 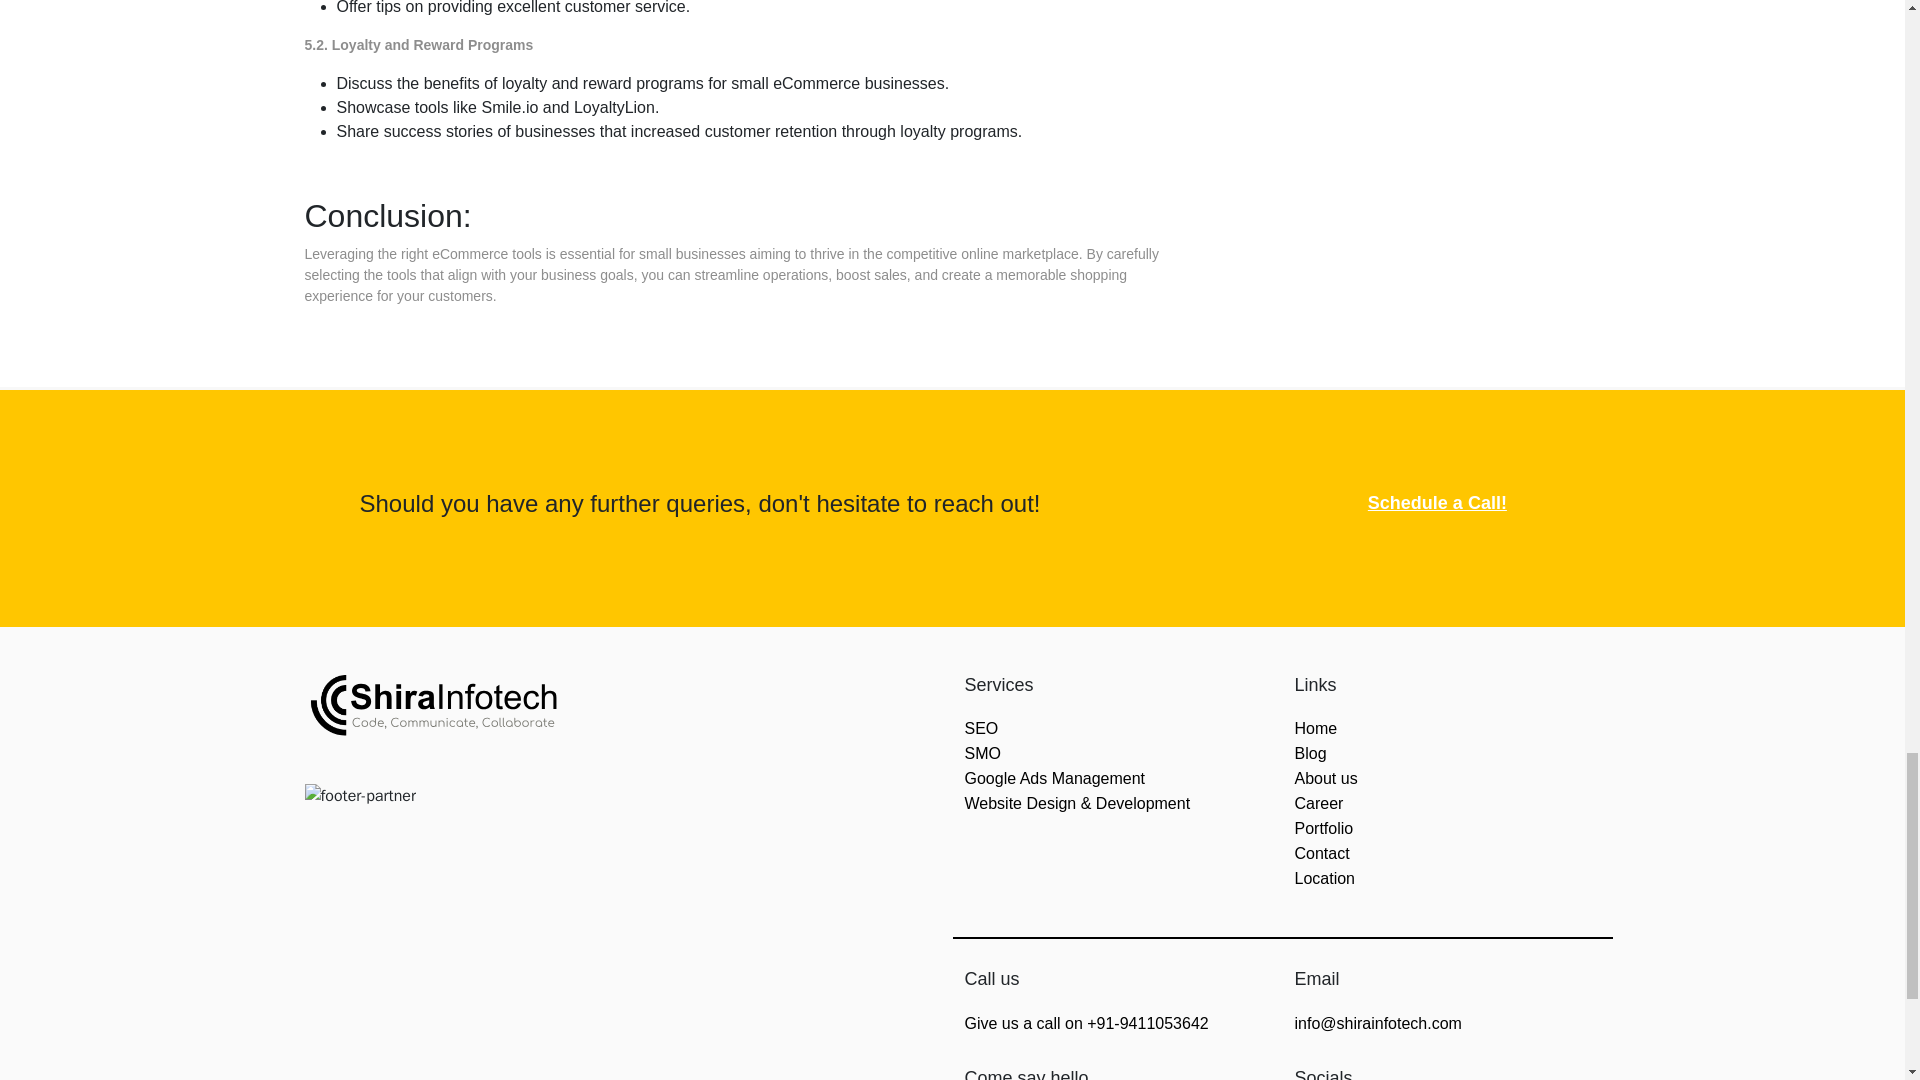 What do you see at coordinates (982, 754) in the screenshot?
I see `SMO` at bounding box center [982, 754].